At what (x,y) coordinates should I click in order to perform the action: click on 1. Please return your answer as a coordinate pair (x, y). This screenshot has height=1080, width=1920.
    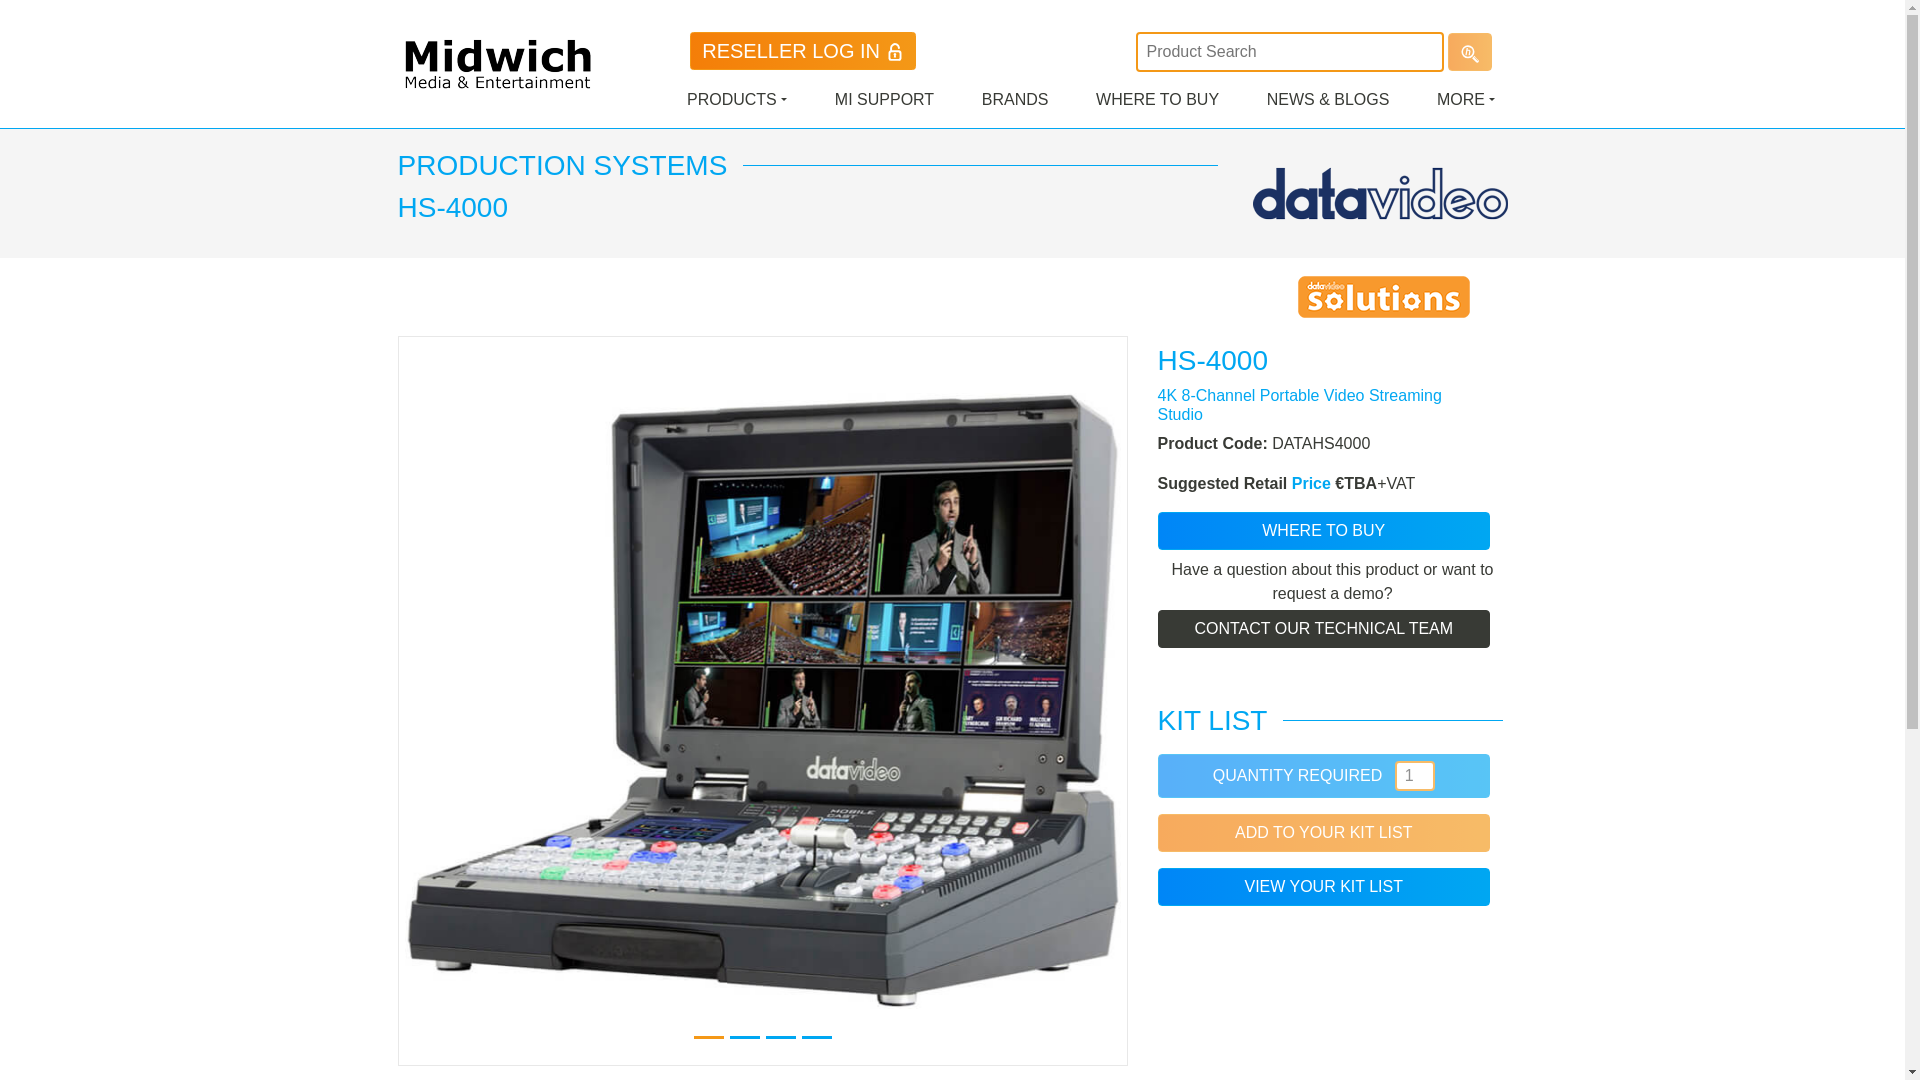
    Looking at the image, I should click on (1414, 776).